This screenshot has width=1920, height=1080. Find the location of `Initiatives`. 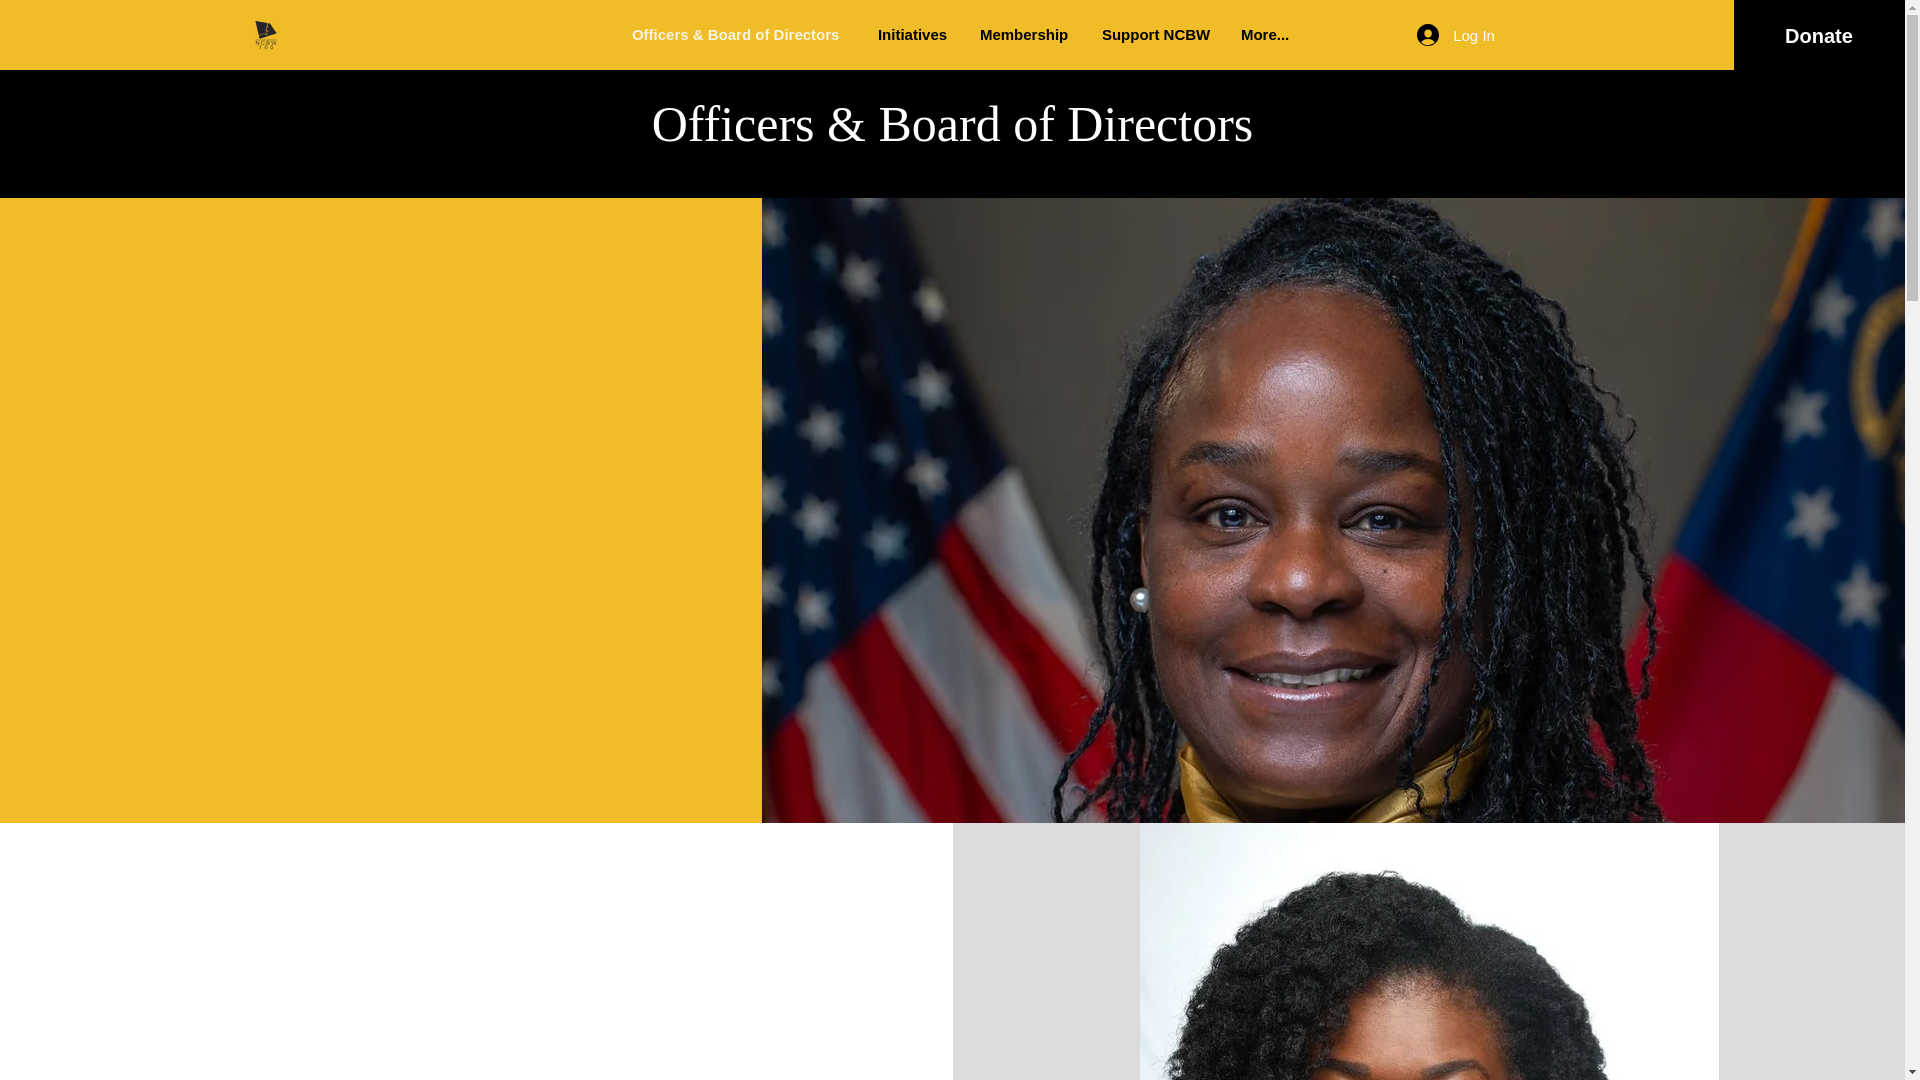

Initiatives is located at coordinates (914, 35).